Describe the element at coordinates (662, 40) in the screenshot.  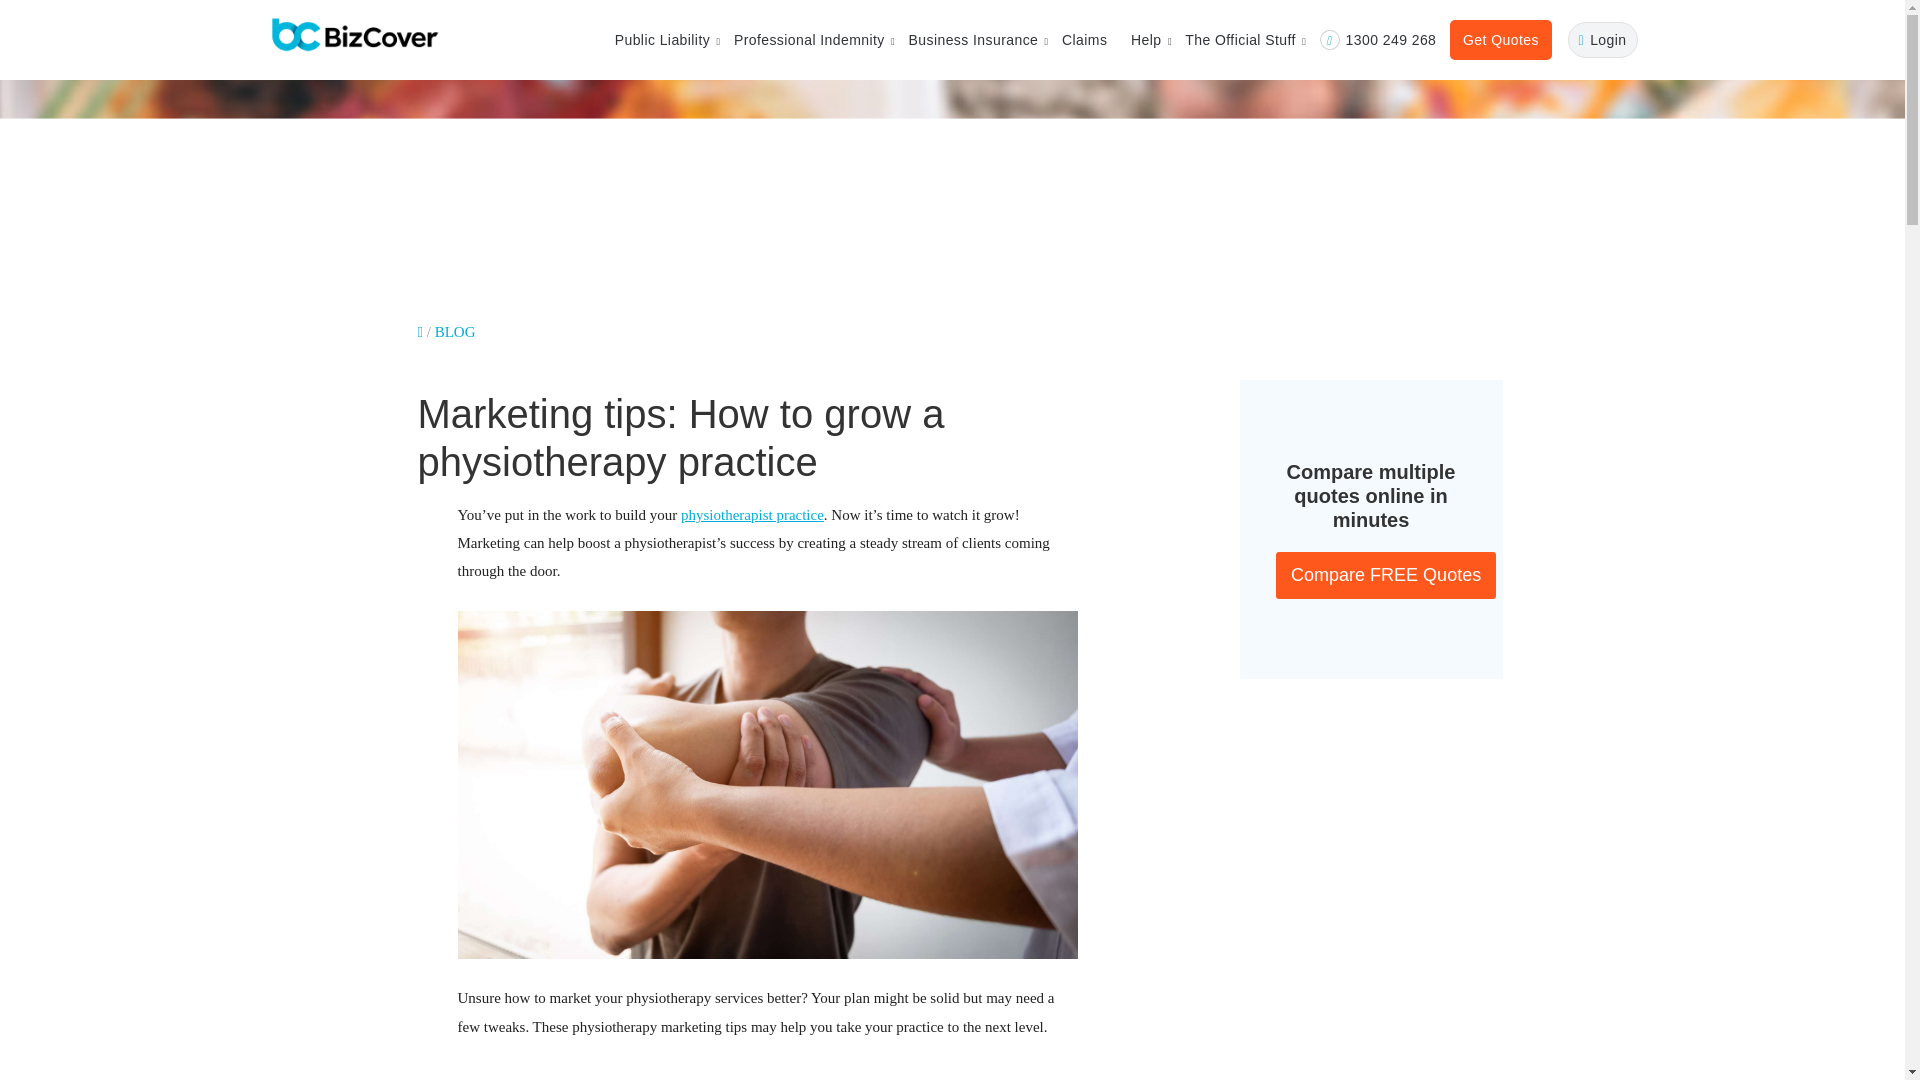
I see `Public Liability` at that location.